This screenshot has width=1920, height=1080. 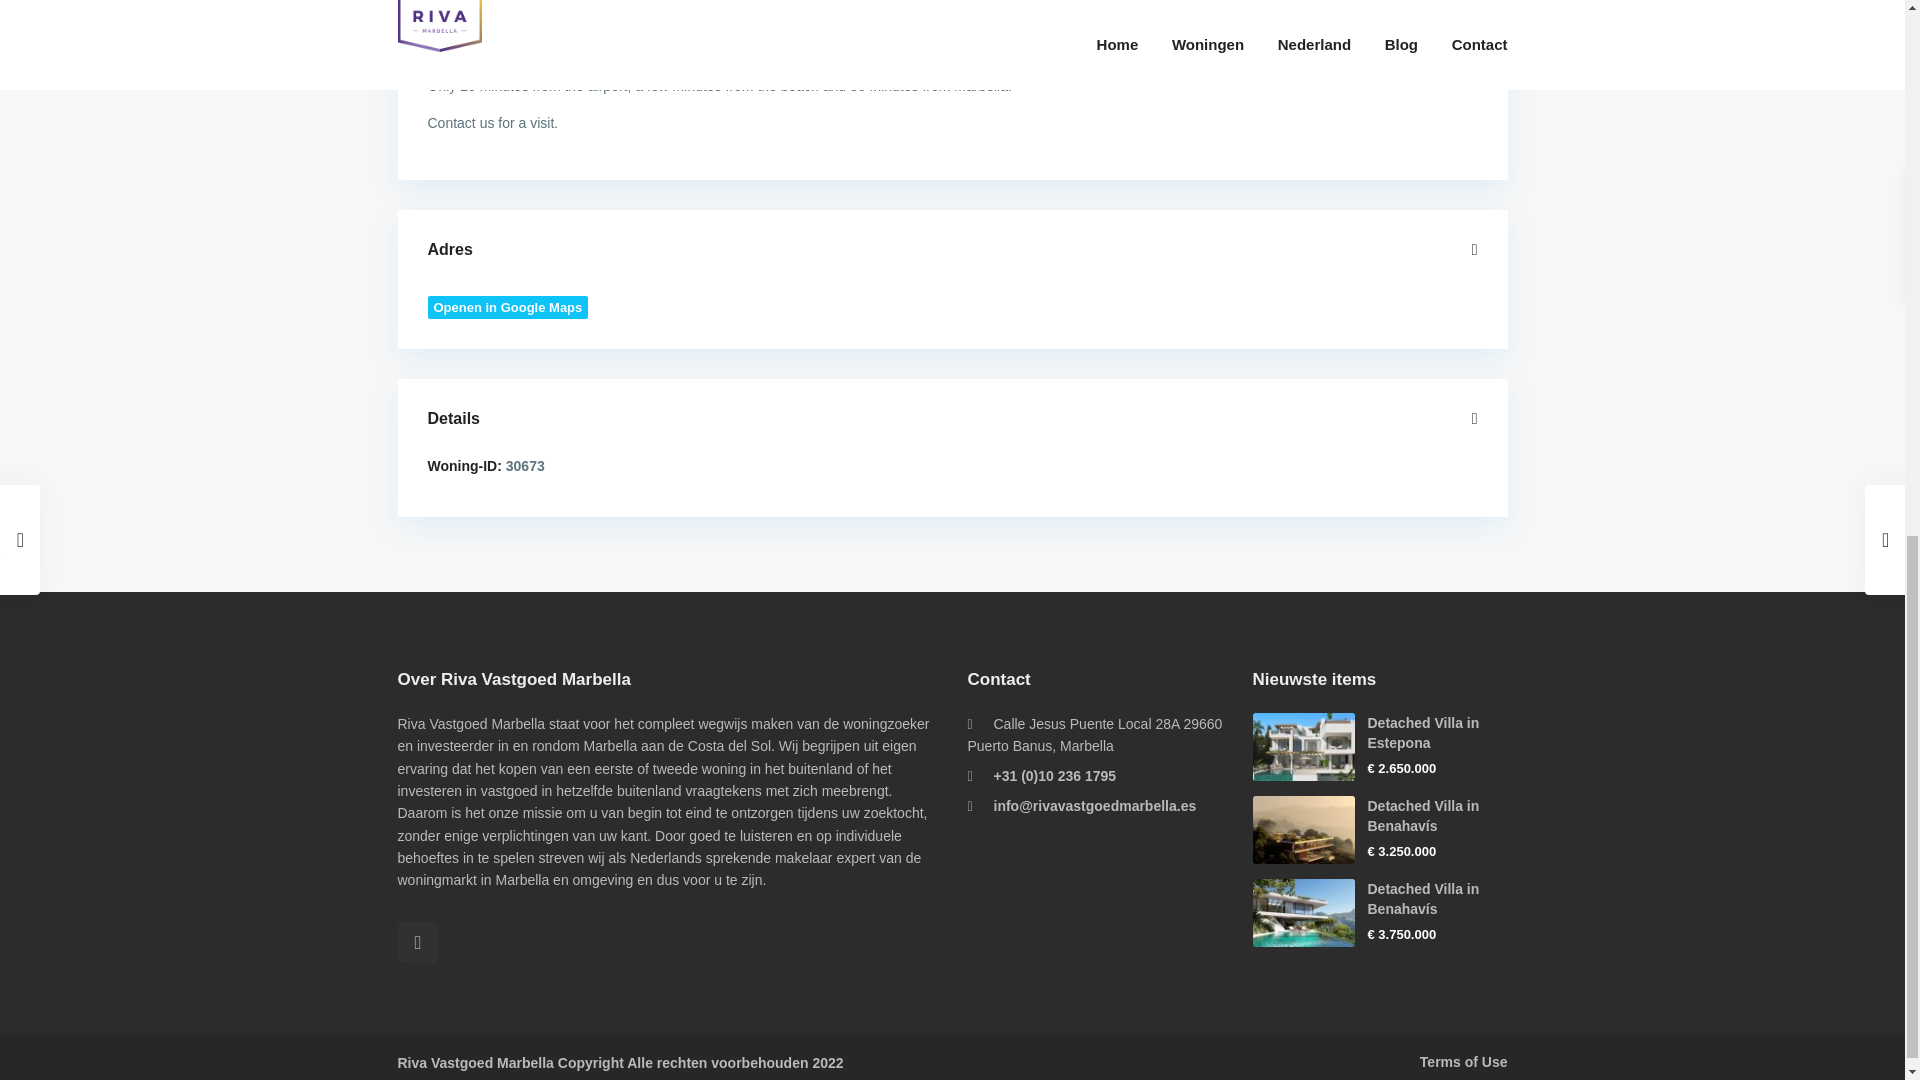 I want to click on Detached Villa in Estepona, so click(x=1424, y=732).